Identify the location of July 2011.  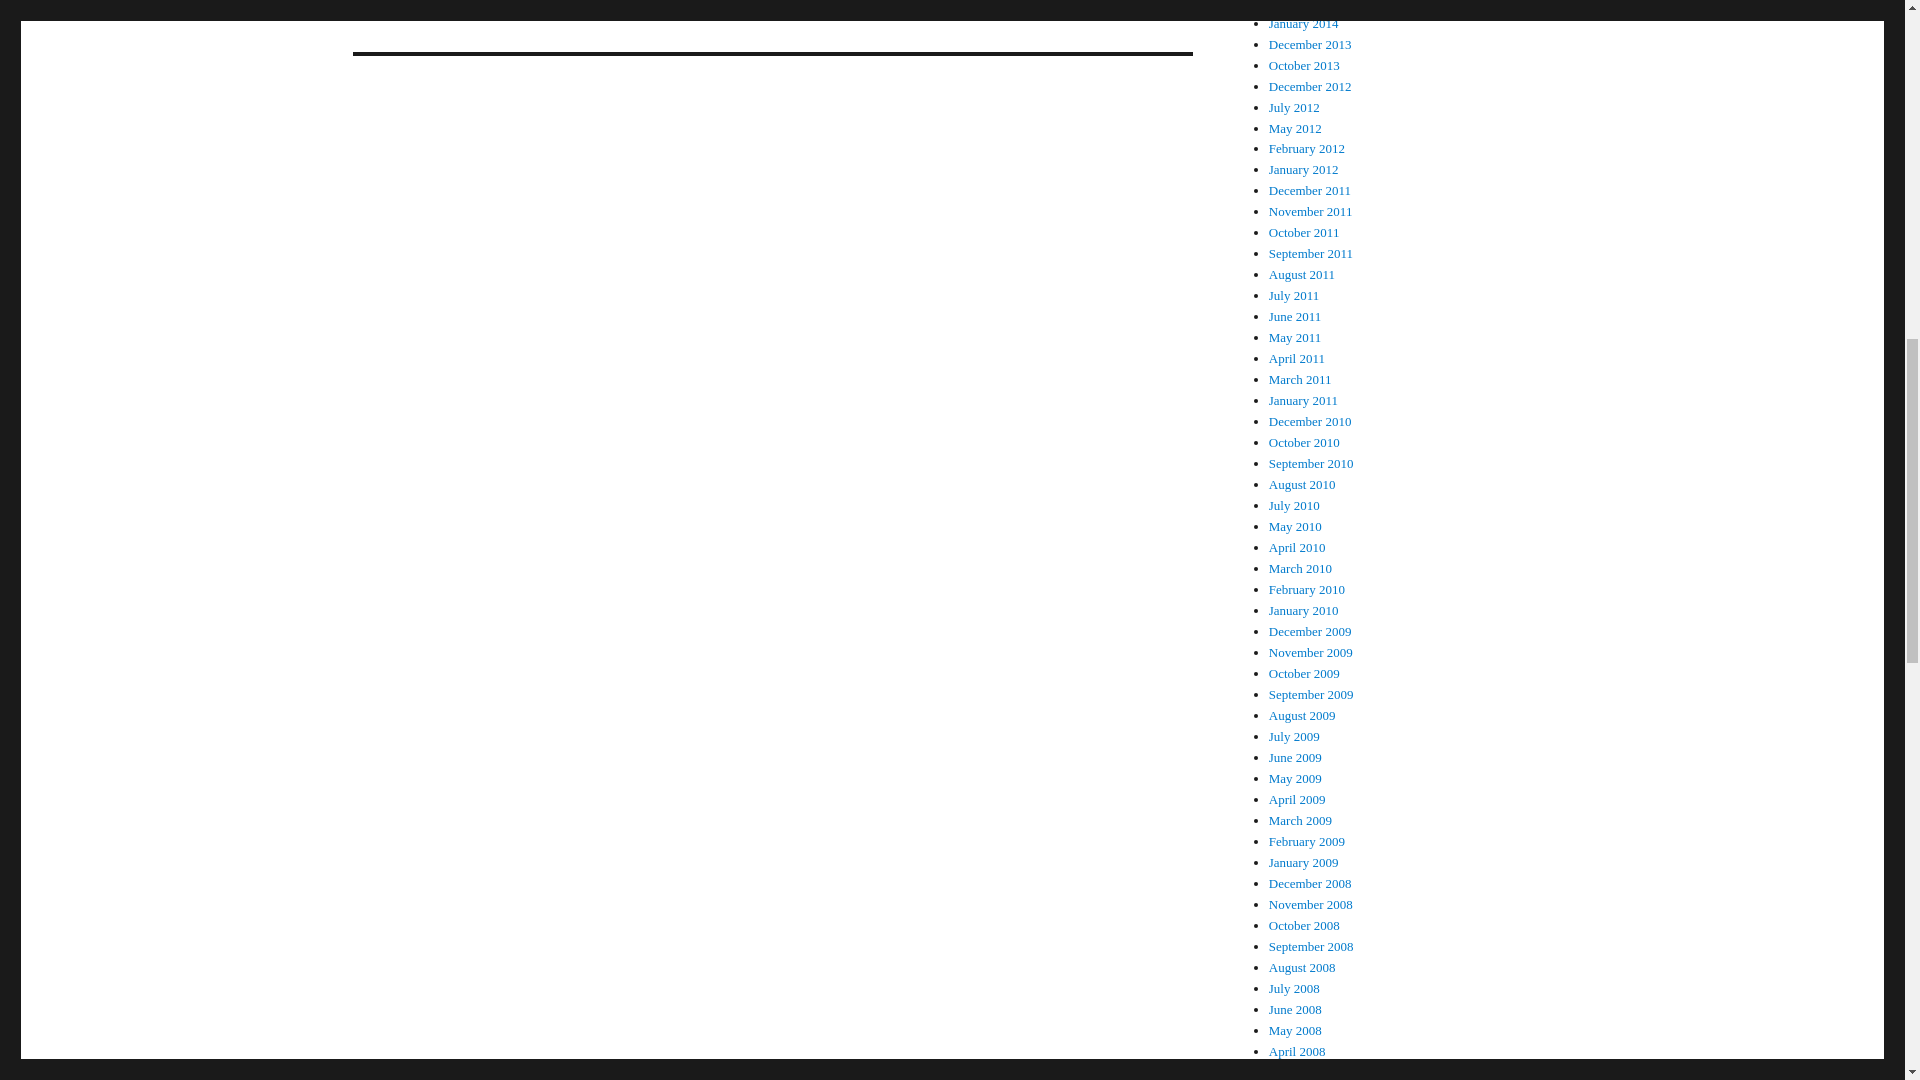
(1294, 296).